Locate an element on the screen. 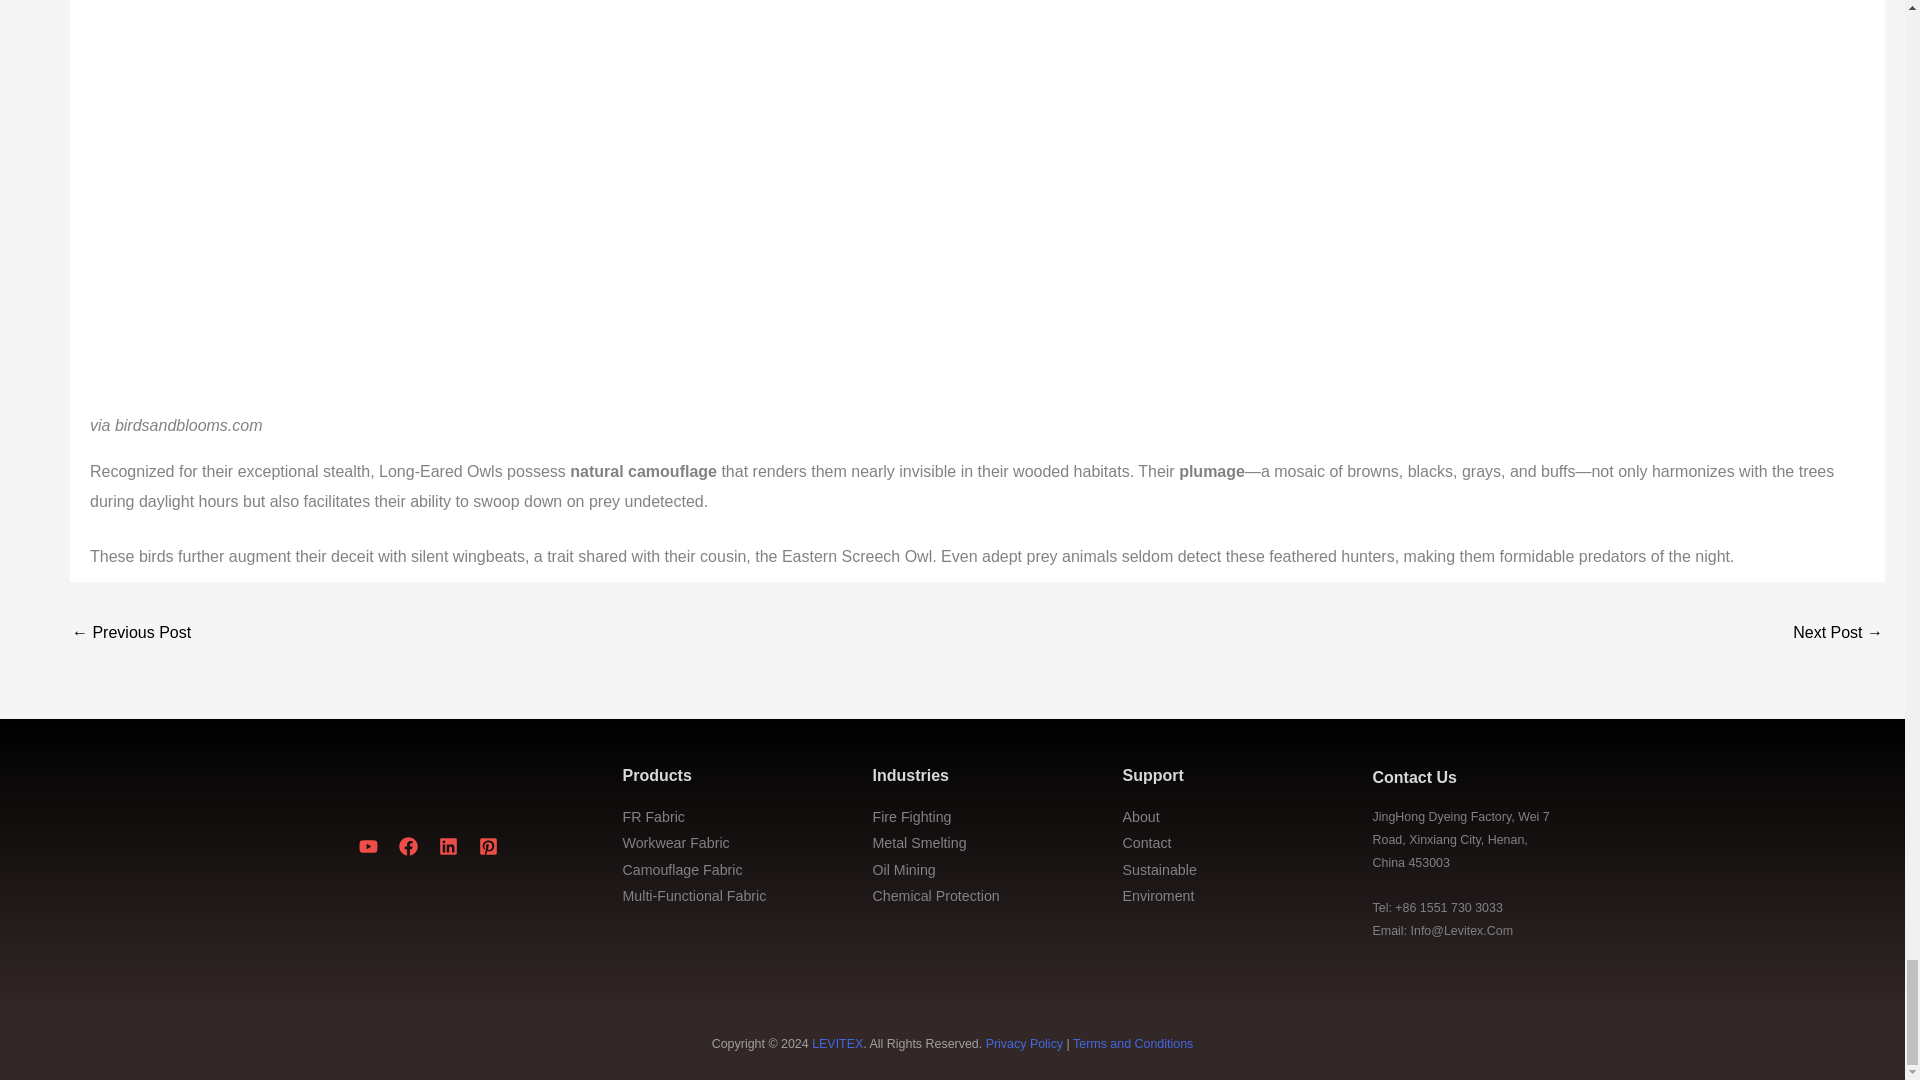 The height and width of the screenshot is (1080, 1920). 4 Best Camo Hunting Pants: Top Picks for Stealth and Comfort is located at coordinates (1838, 634).